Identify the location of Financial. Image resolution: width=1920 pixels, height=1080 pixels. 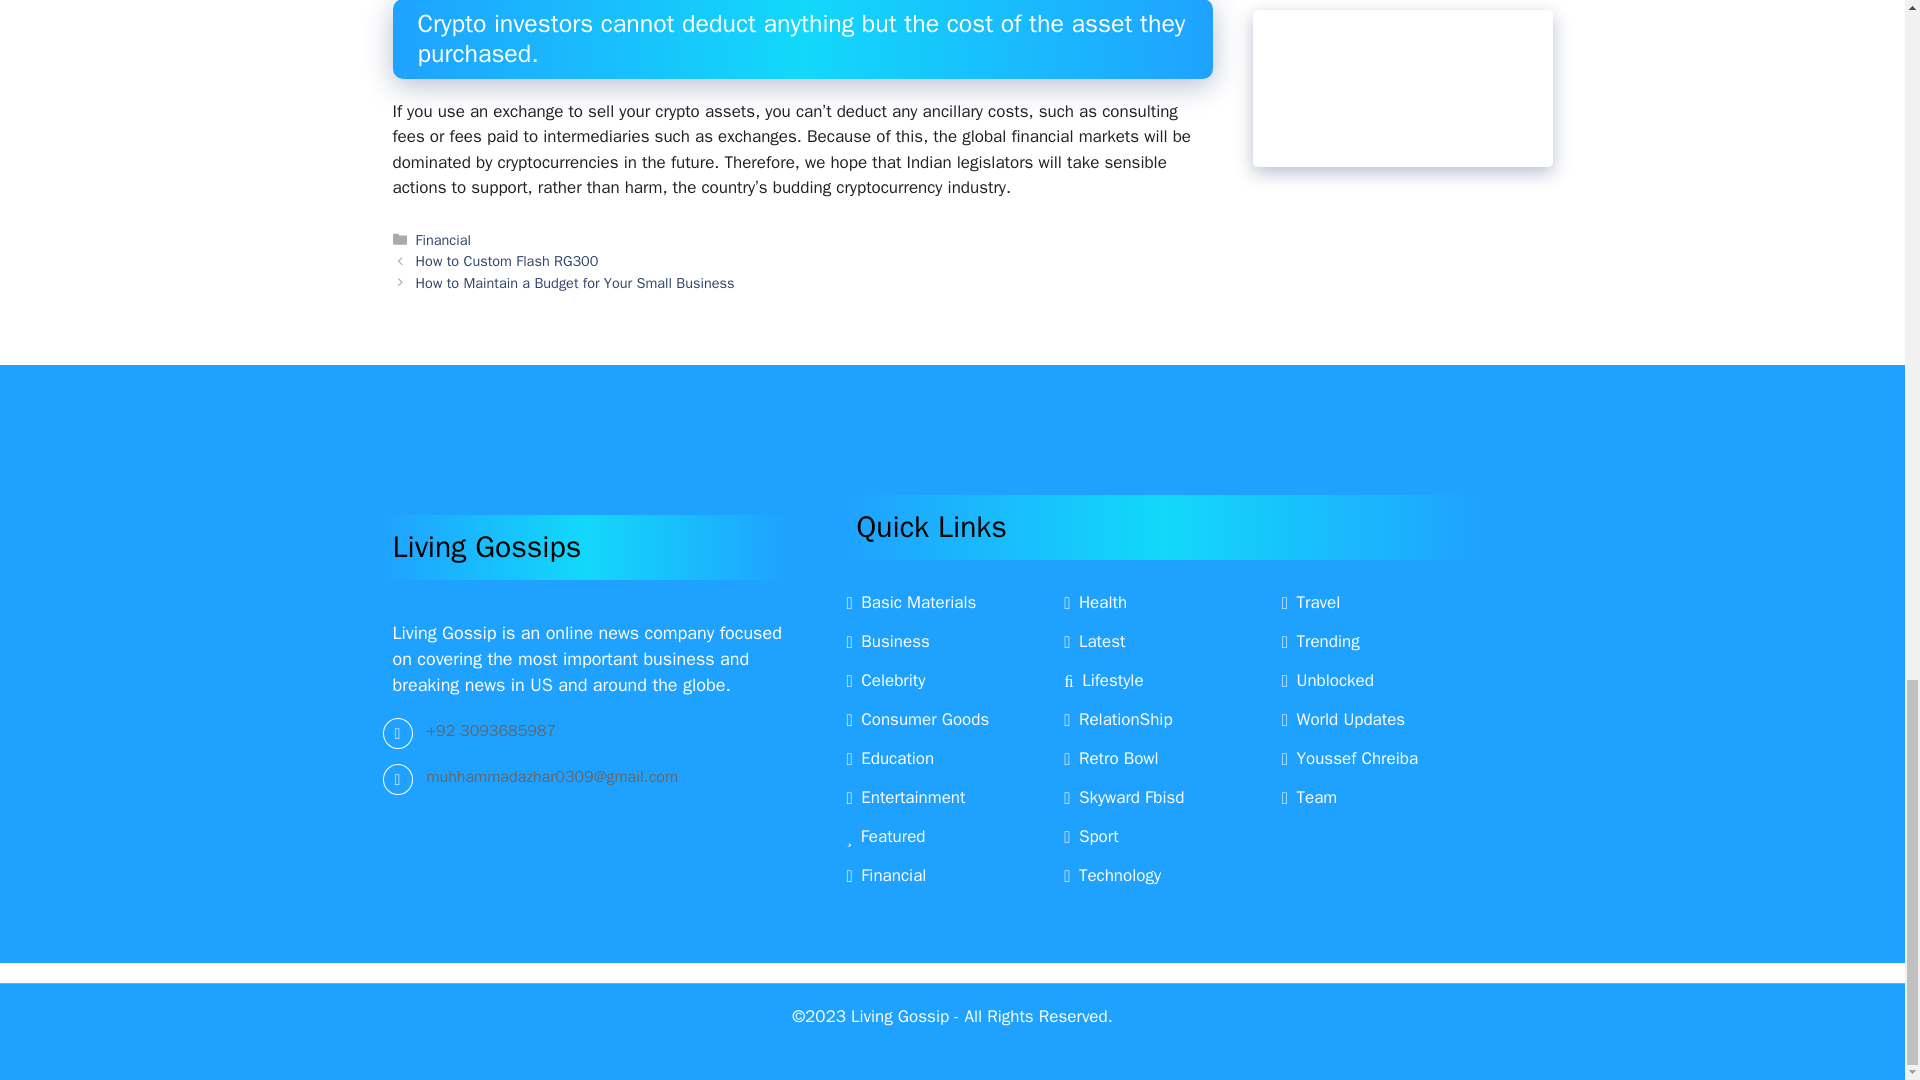
(443, 240).